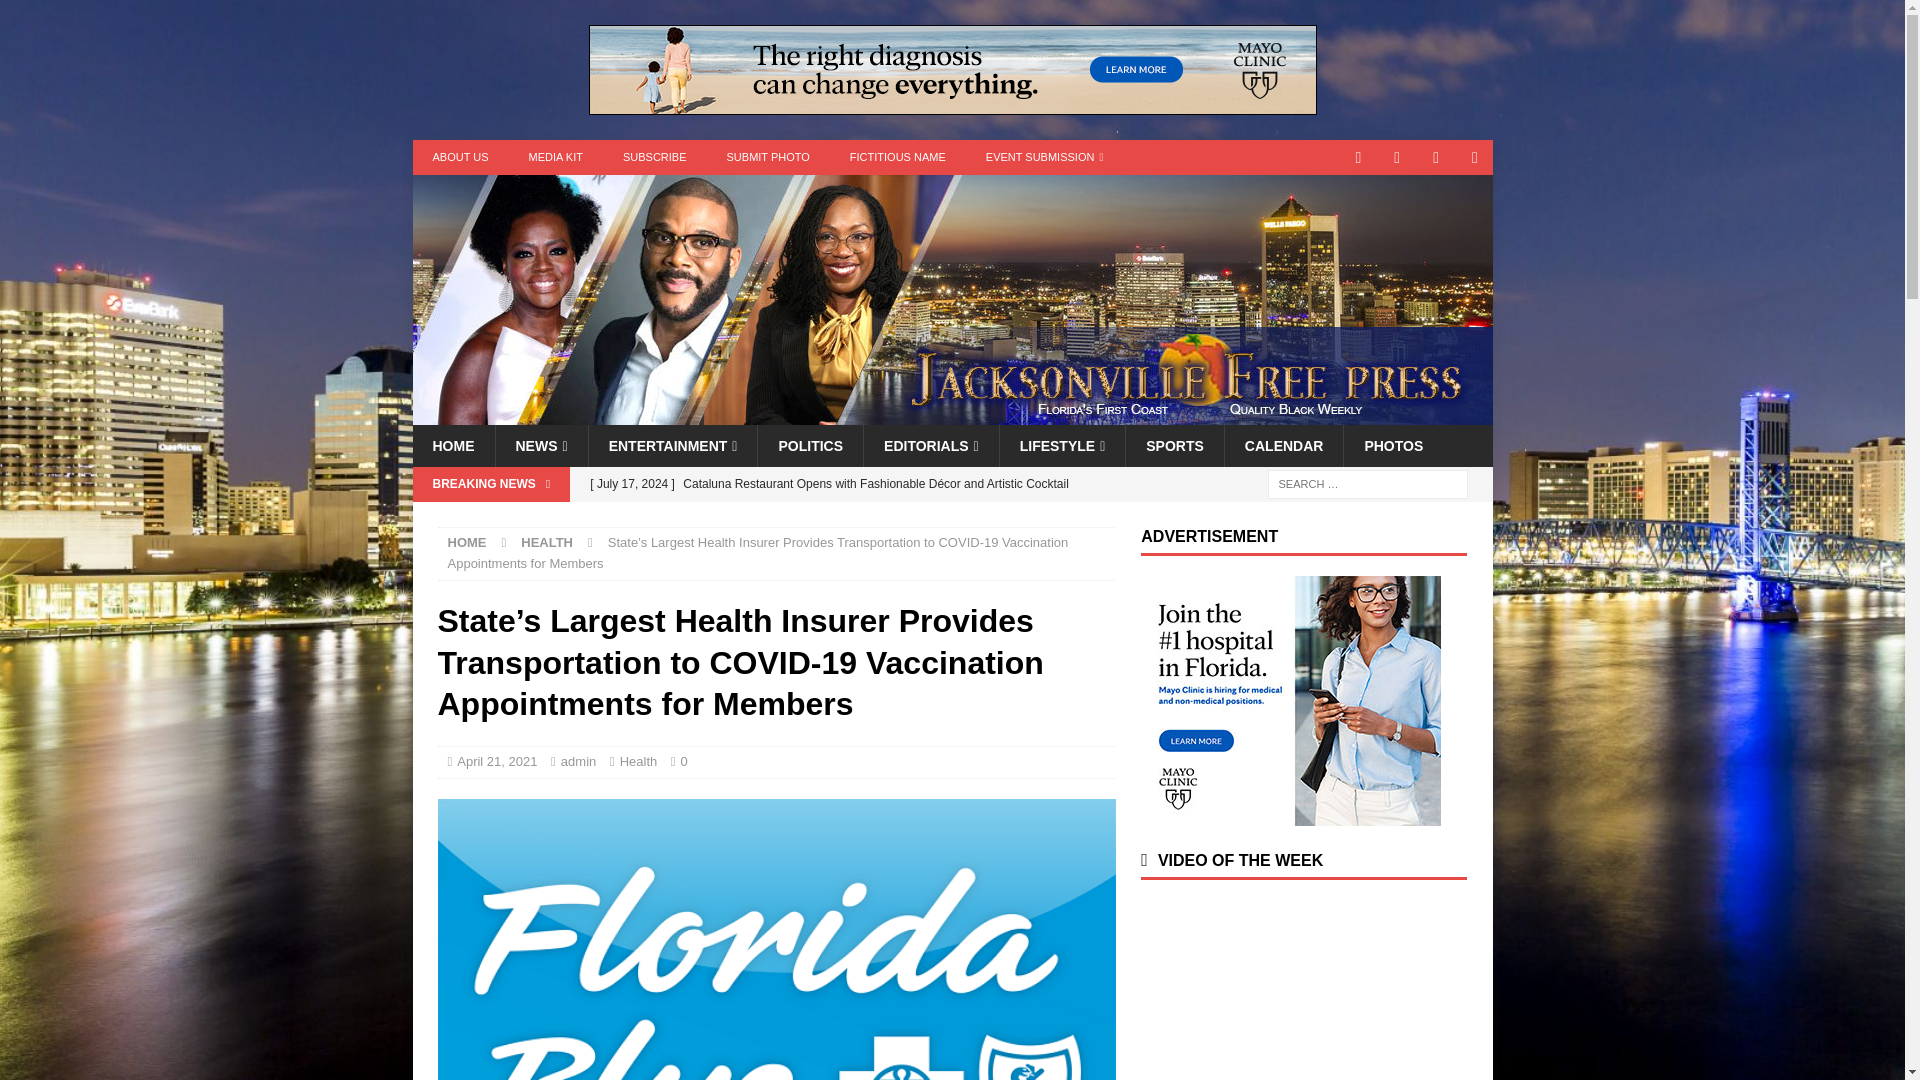  Describe the element at coordinates (1436, 157) in the screenshot. I see `Facebook` at that location.